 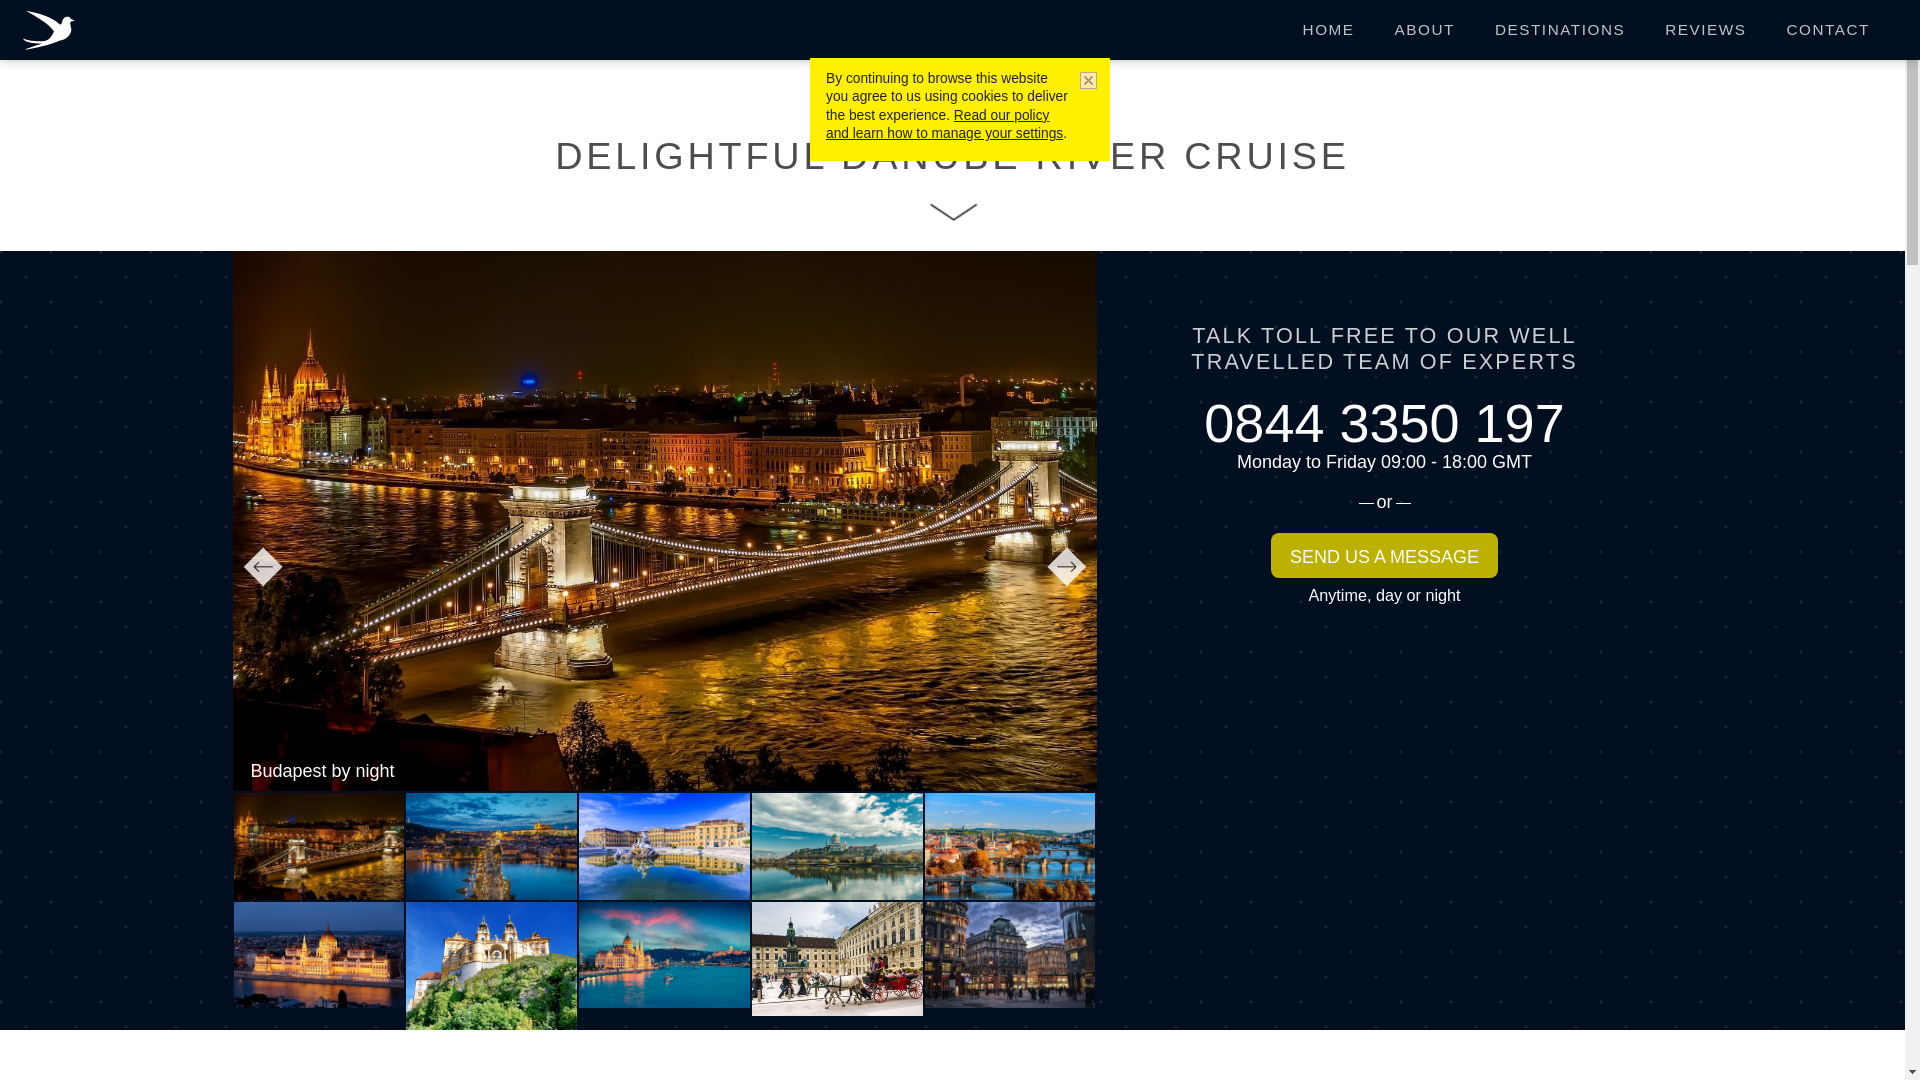 What do you see at coordinates (1424, 30) in the screenshot?
I see `ABOUT` at bounding box center [1424, 30].